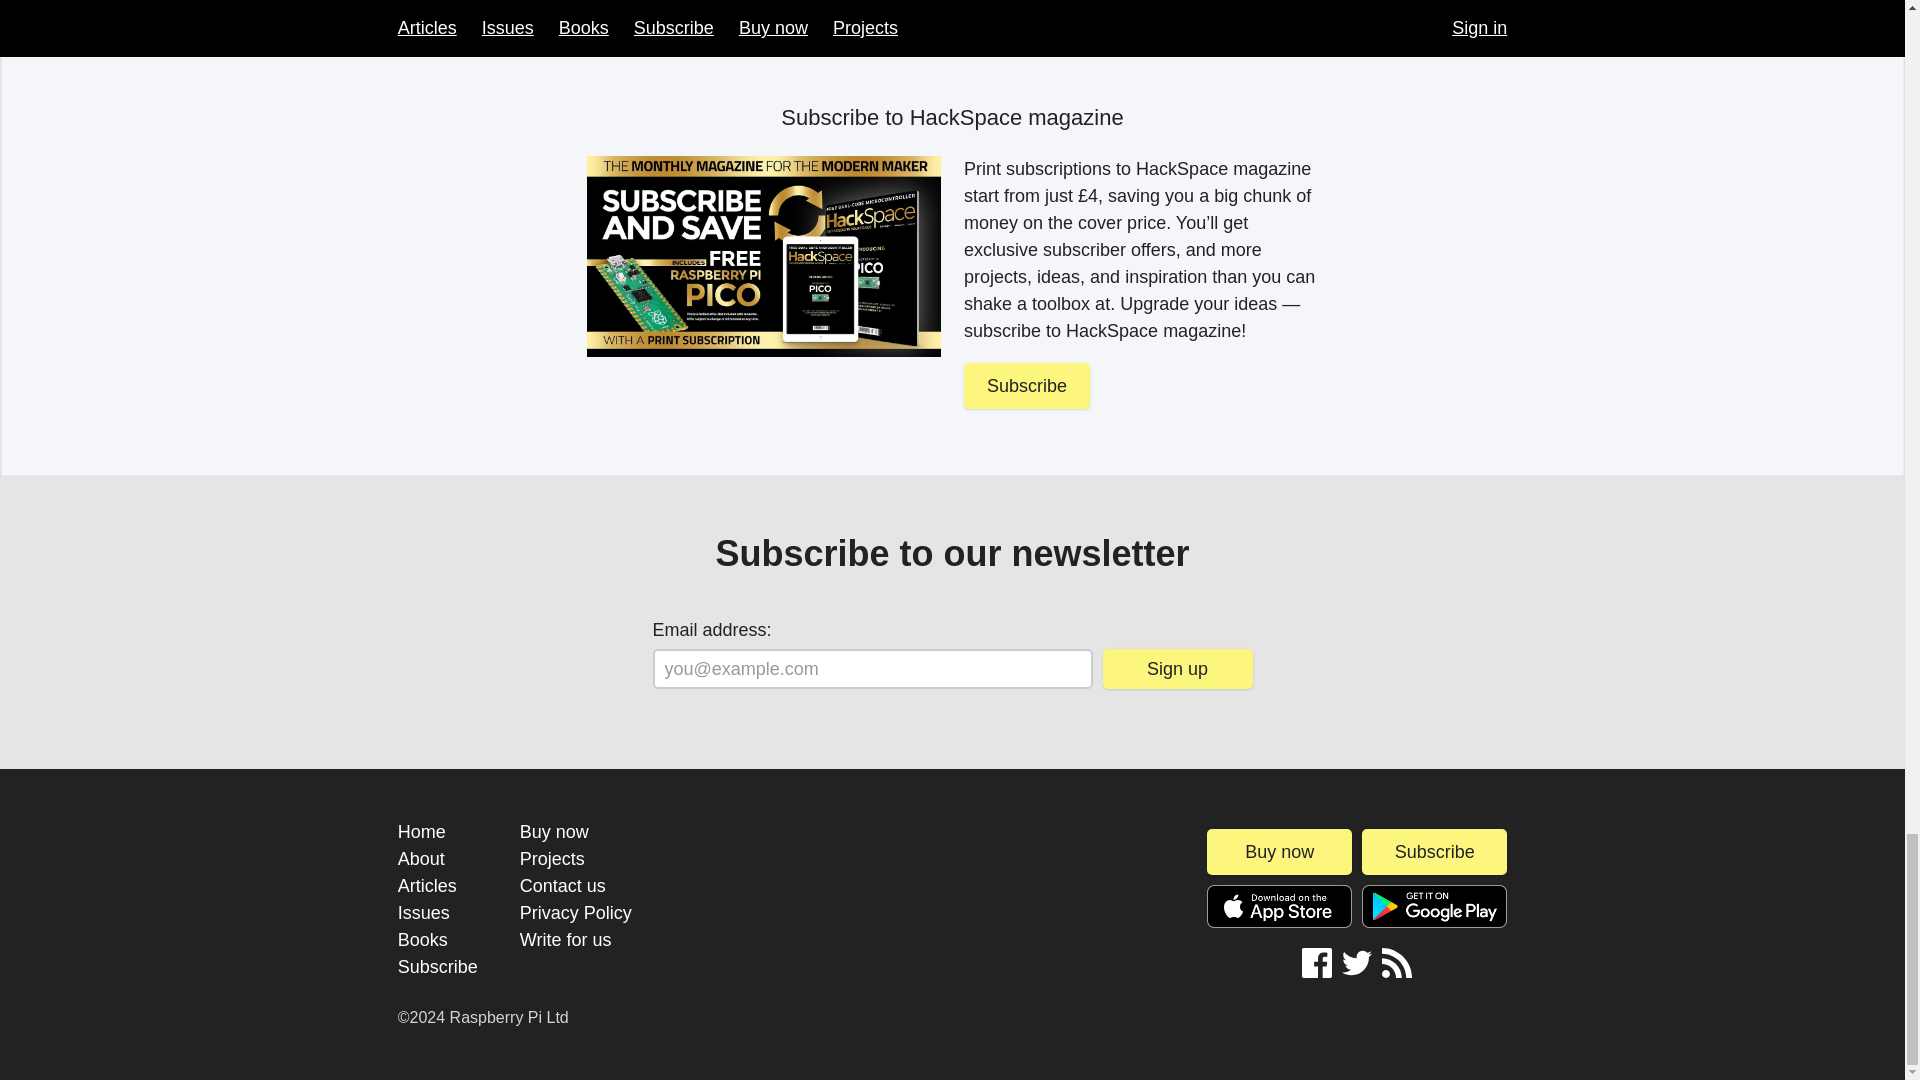 The image size is (1920, 1080). What do you see at coordinates (421, 858) in the screenshot?
I see `About` at bounding box center [421, 858].